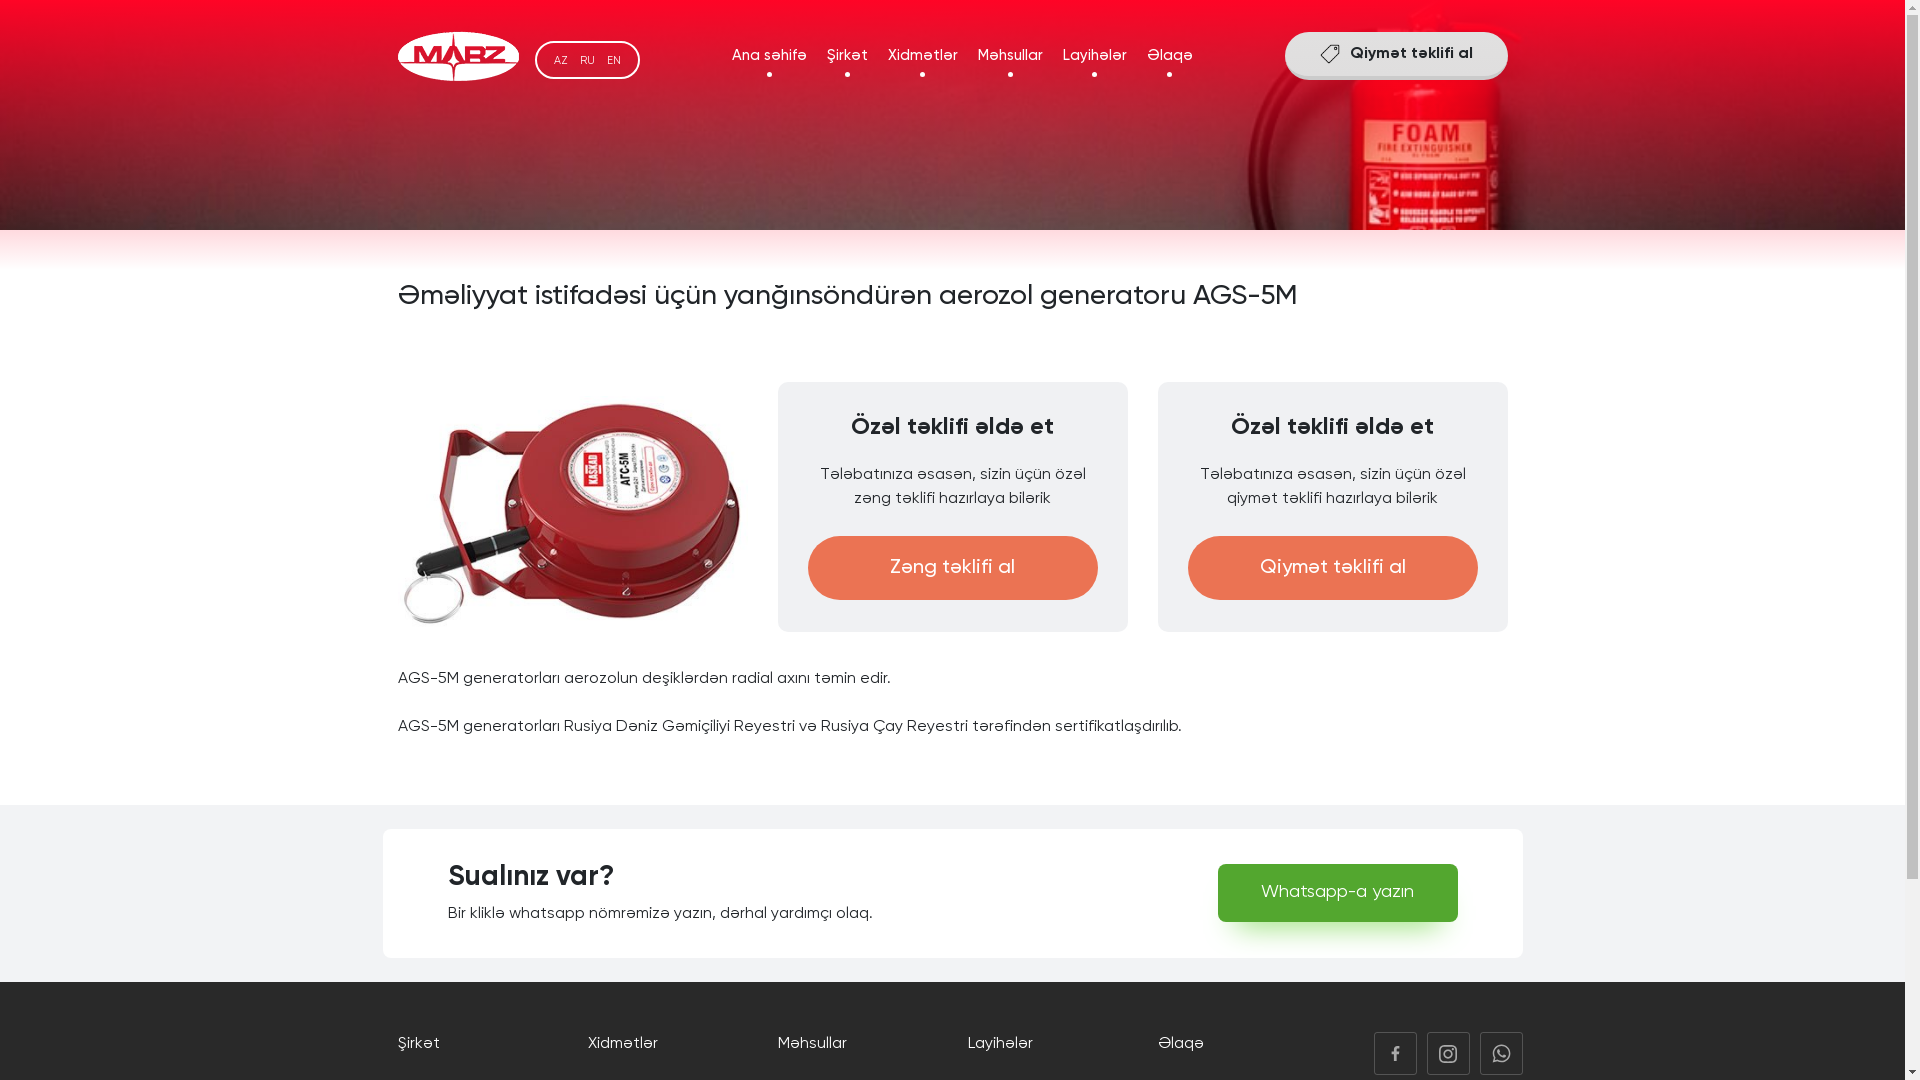  What do you see at coordinates (588, 60) in the screenshot?
I see `RU` at bounding box center [588, 60].